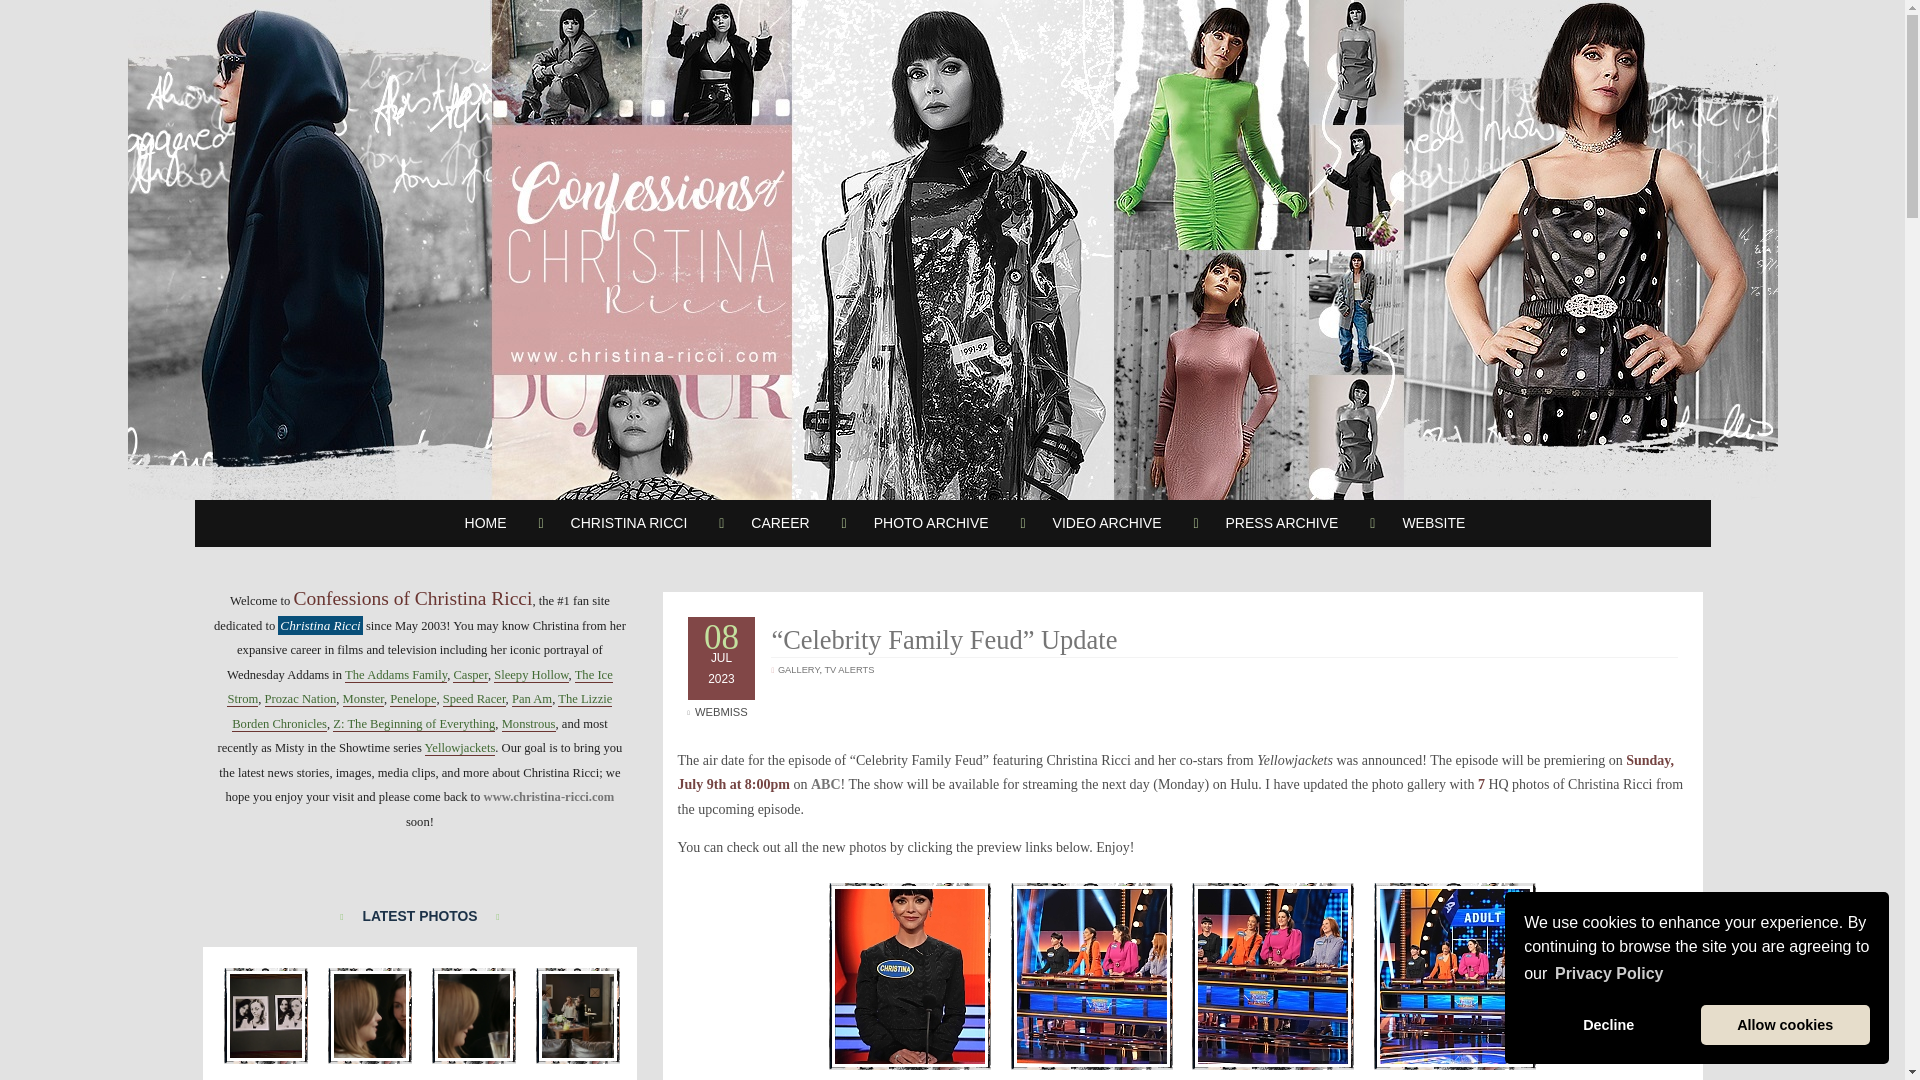  Describe the element at coordinates (630, 522) in the screenshot. I see `CHRISTINA RICCI` at that location.